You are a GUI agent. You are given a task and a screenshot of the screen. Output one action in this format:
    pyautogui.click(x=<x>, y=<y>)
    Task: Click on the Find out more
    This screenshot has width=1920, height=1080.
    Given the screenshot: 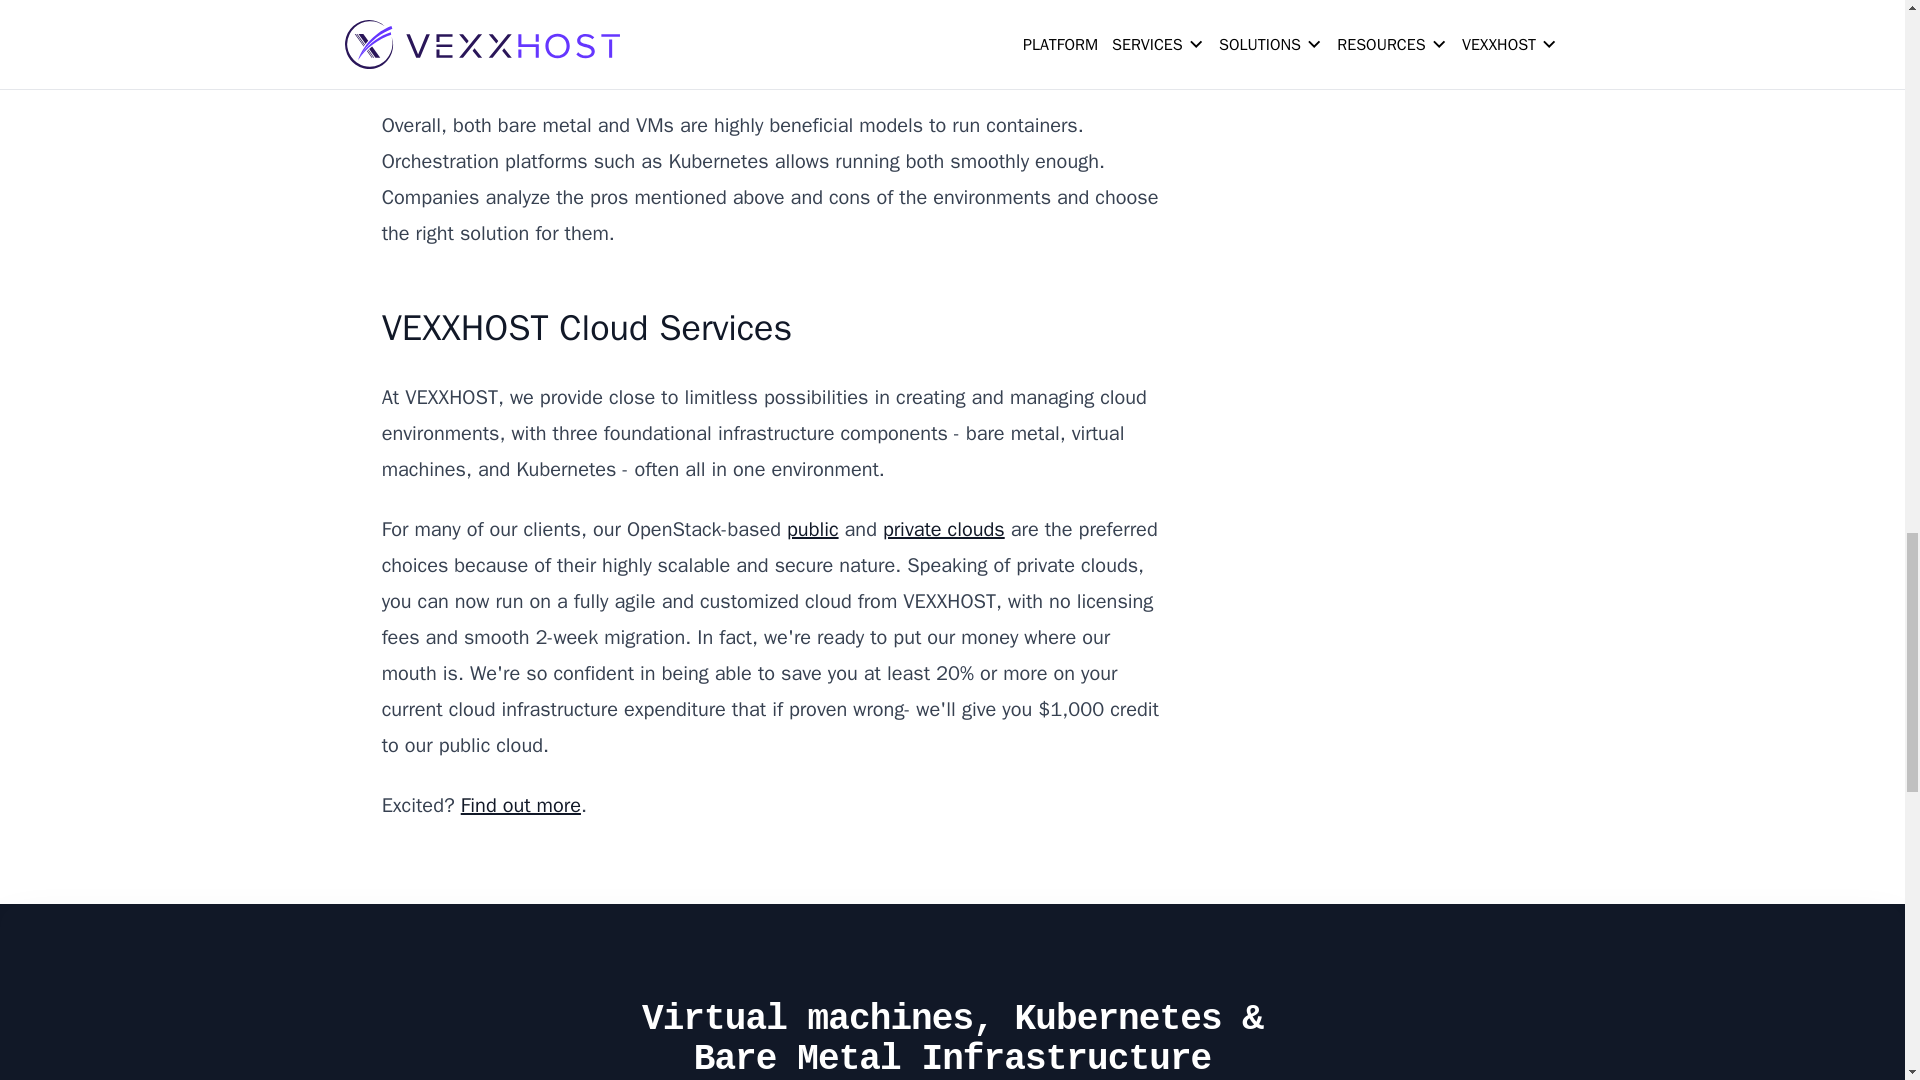 What is the action you would take?
    pyautogui.click(x=520, y=804)
    